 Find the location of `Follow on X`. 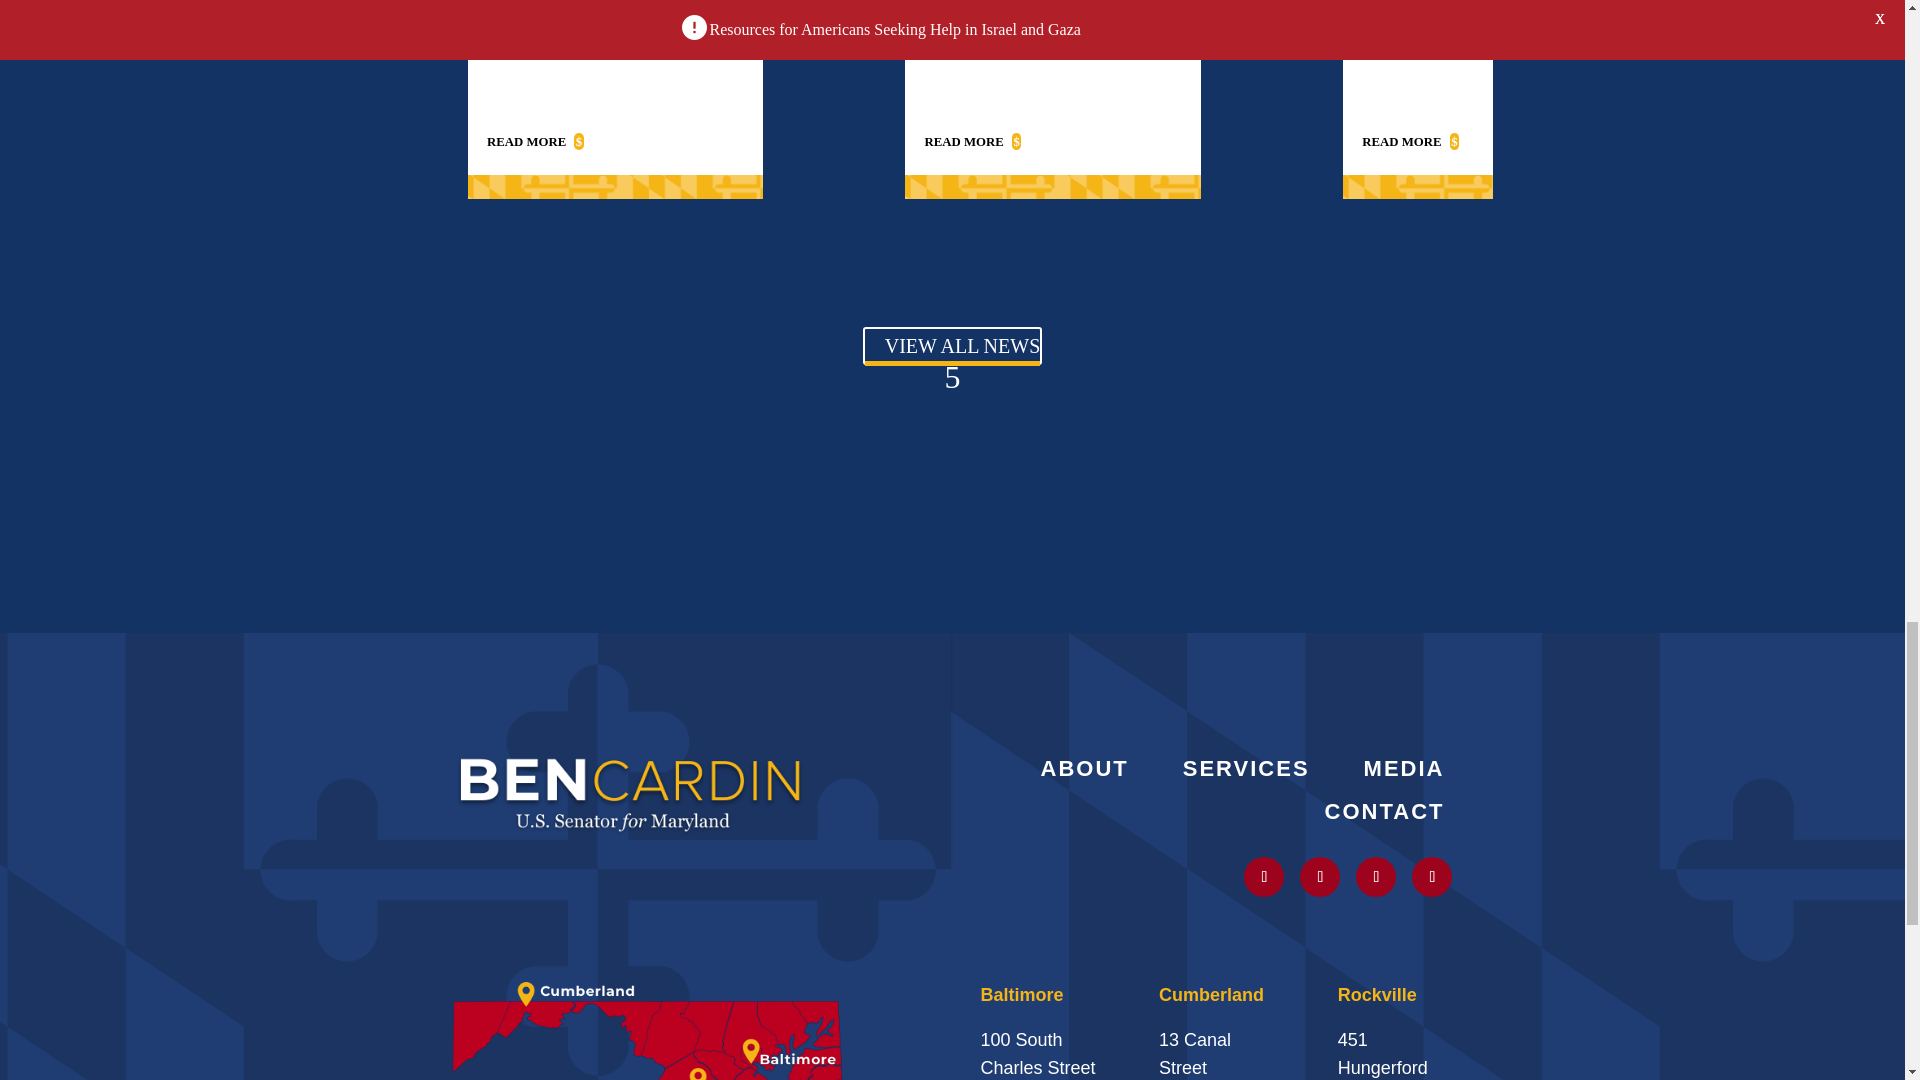

Follow on X is located at coordinates (1264, 877).